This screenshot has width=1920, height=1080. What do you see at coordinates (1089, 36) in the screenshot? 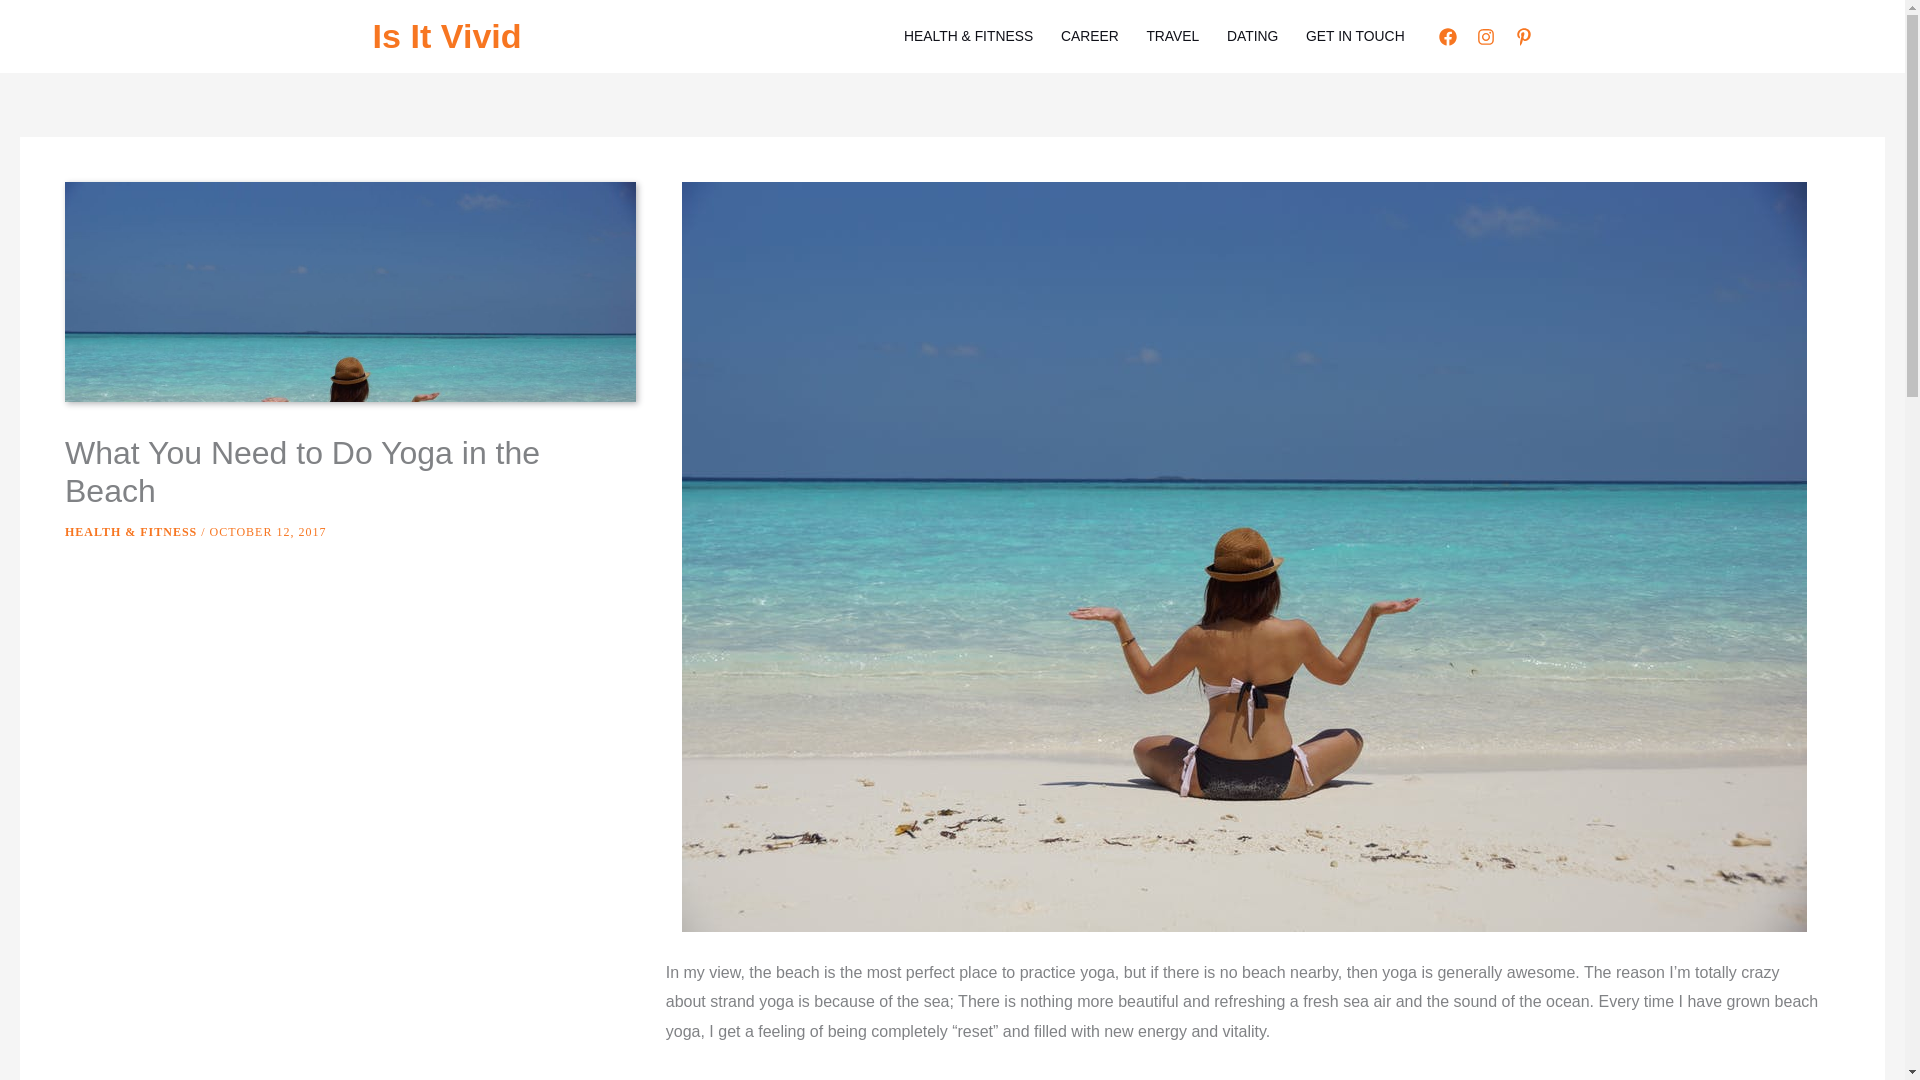
I see `CAREER` at bounding box center [1089, 36].